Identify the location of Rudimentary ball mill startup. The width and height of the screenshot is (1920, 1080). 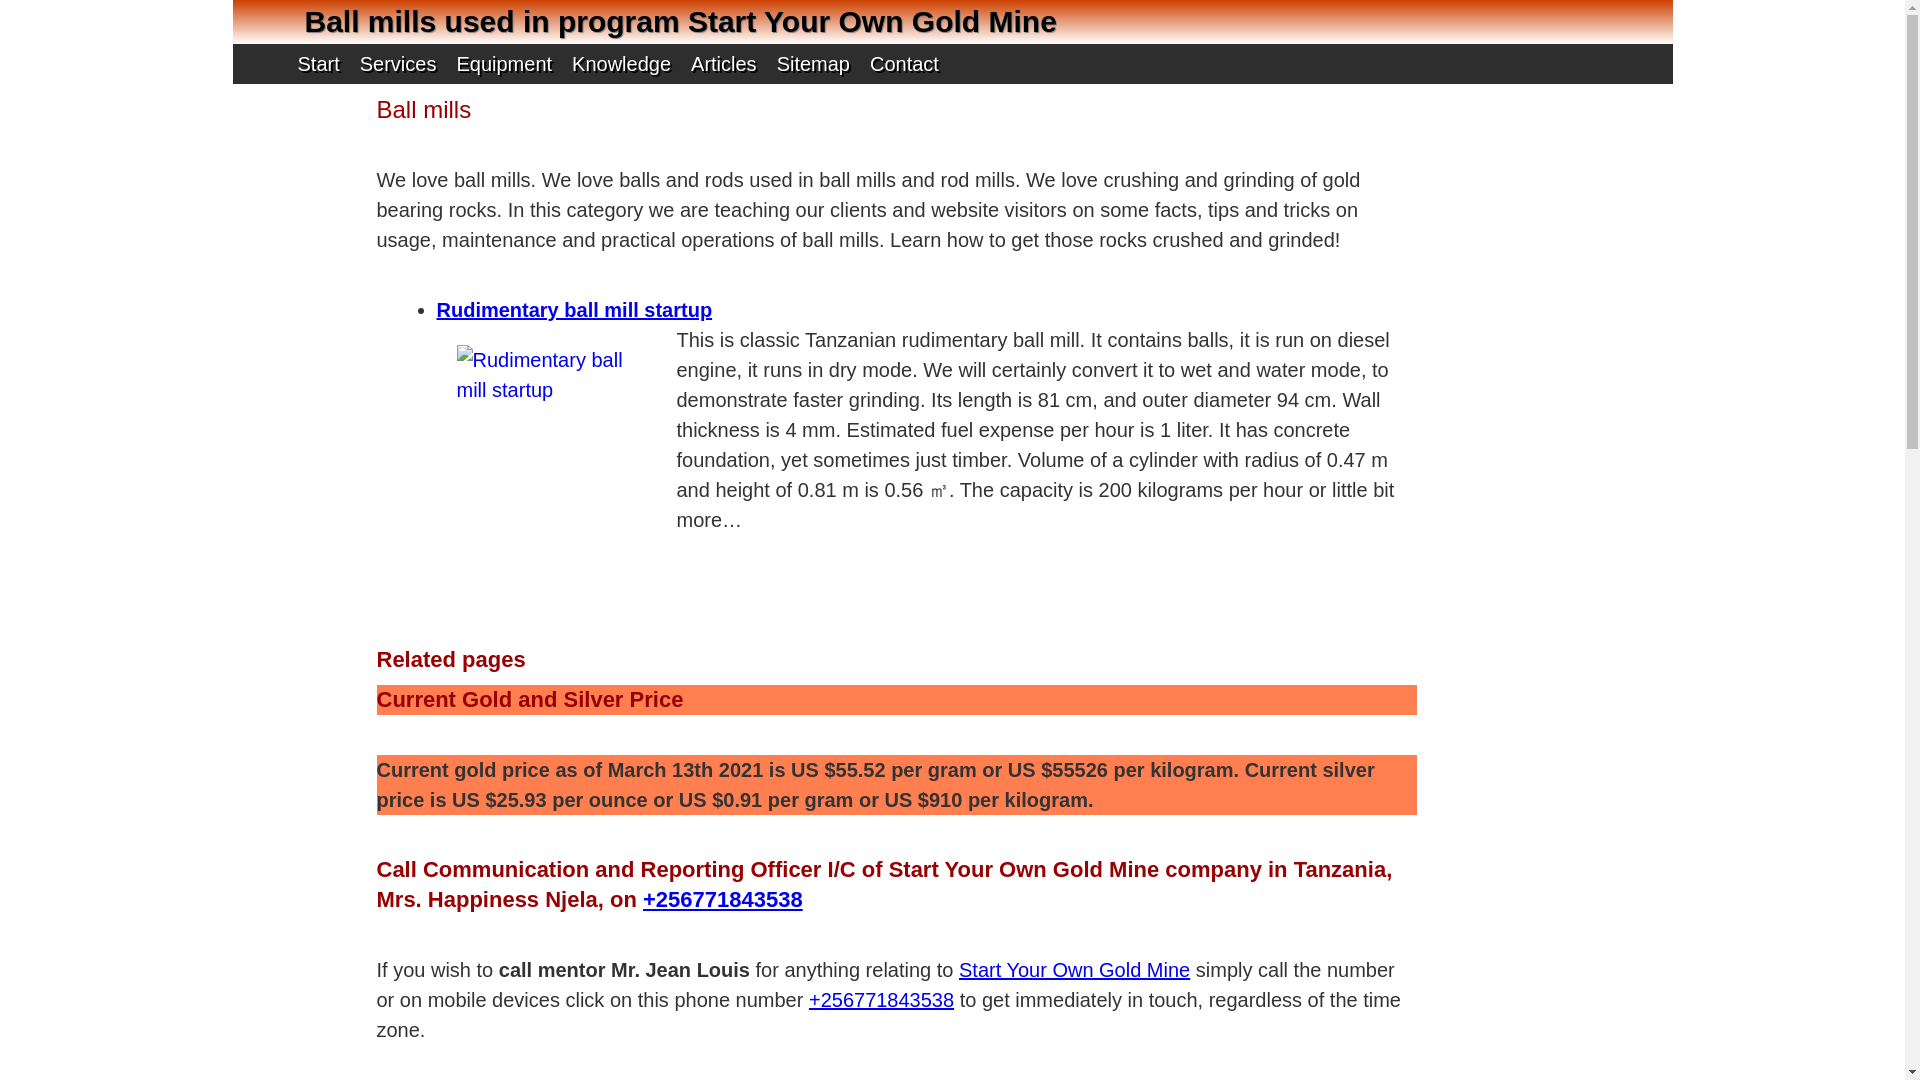
(574, 310).